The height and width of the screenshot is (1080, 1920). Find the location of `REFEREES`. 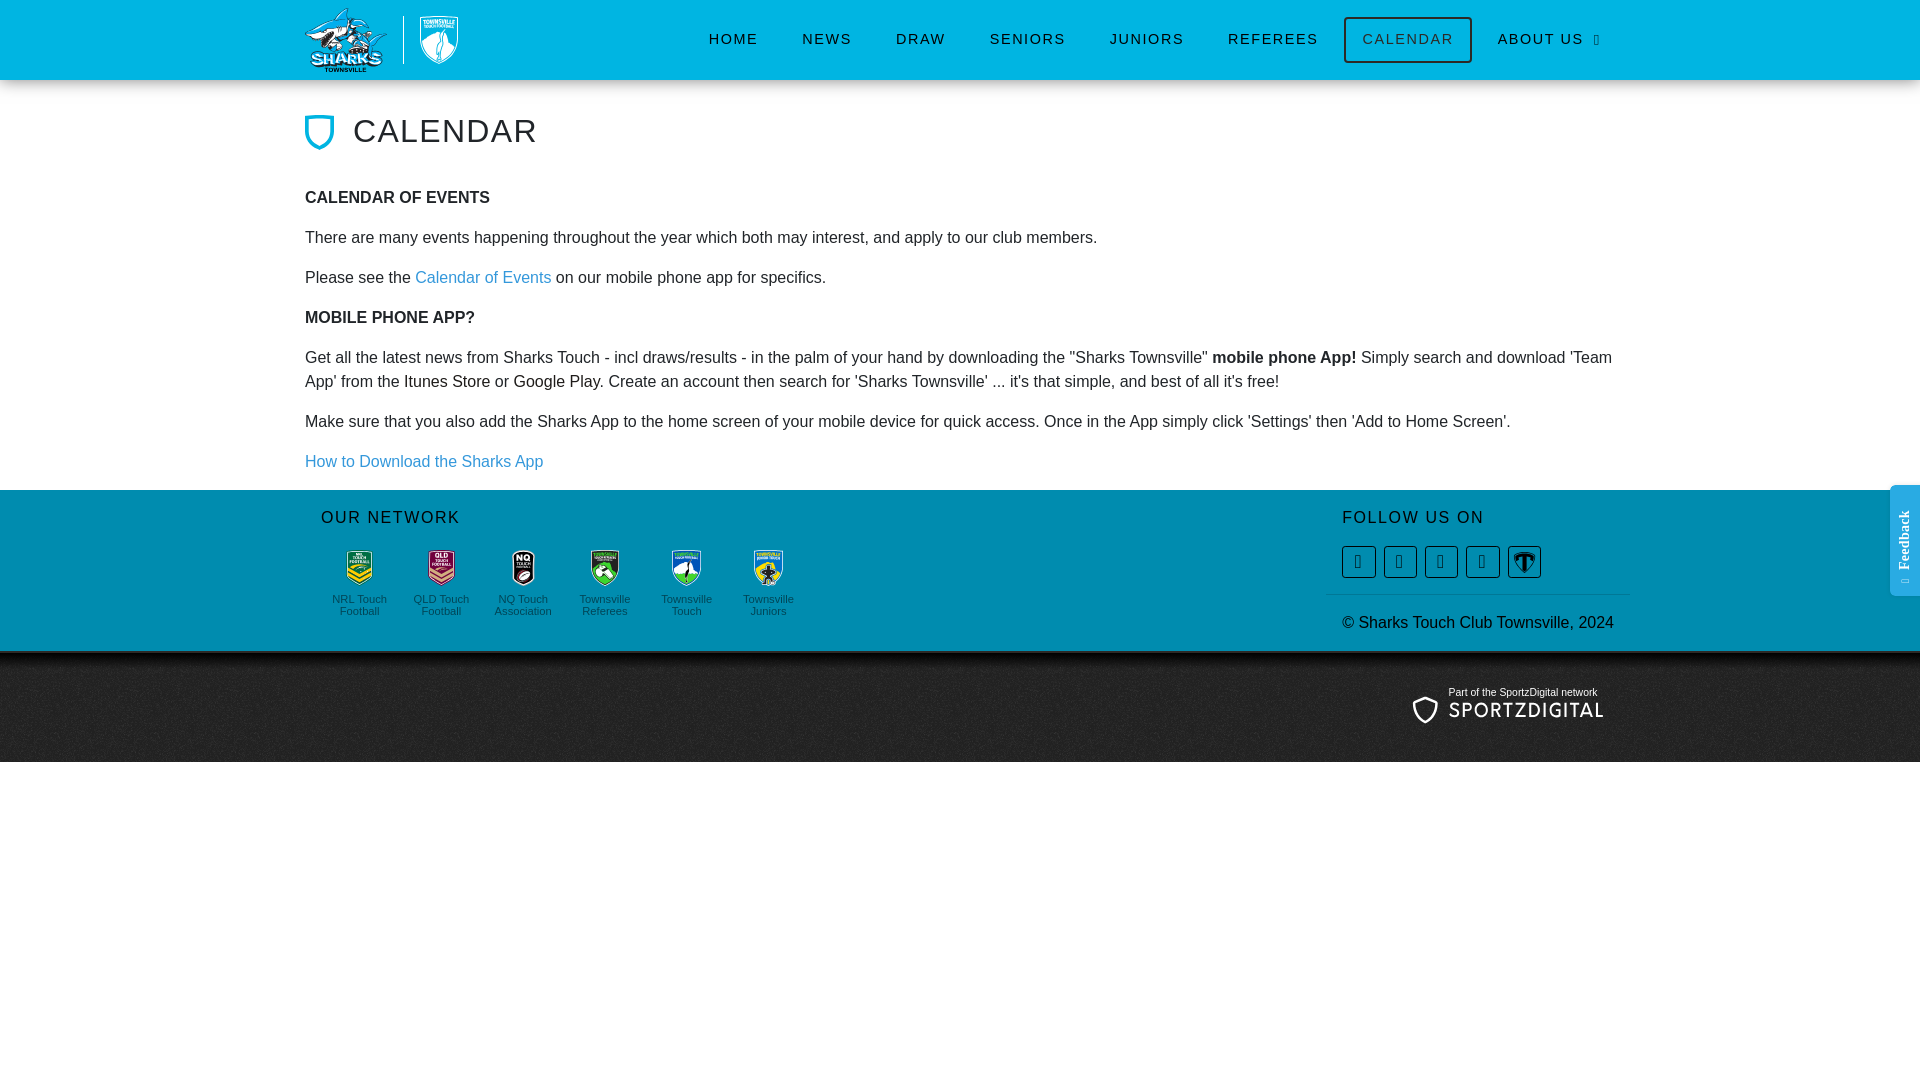

REFEREES is located at coordinates (1272, 40).